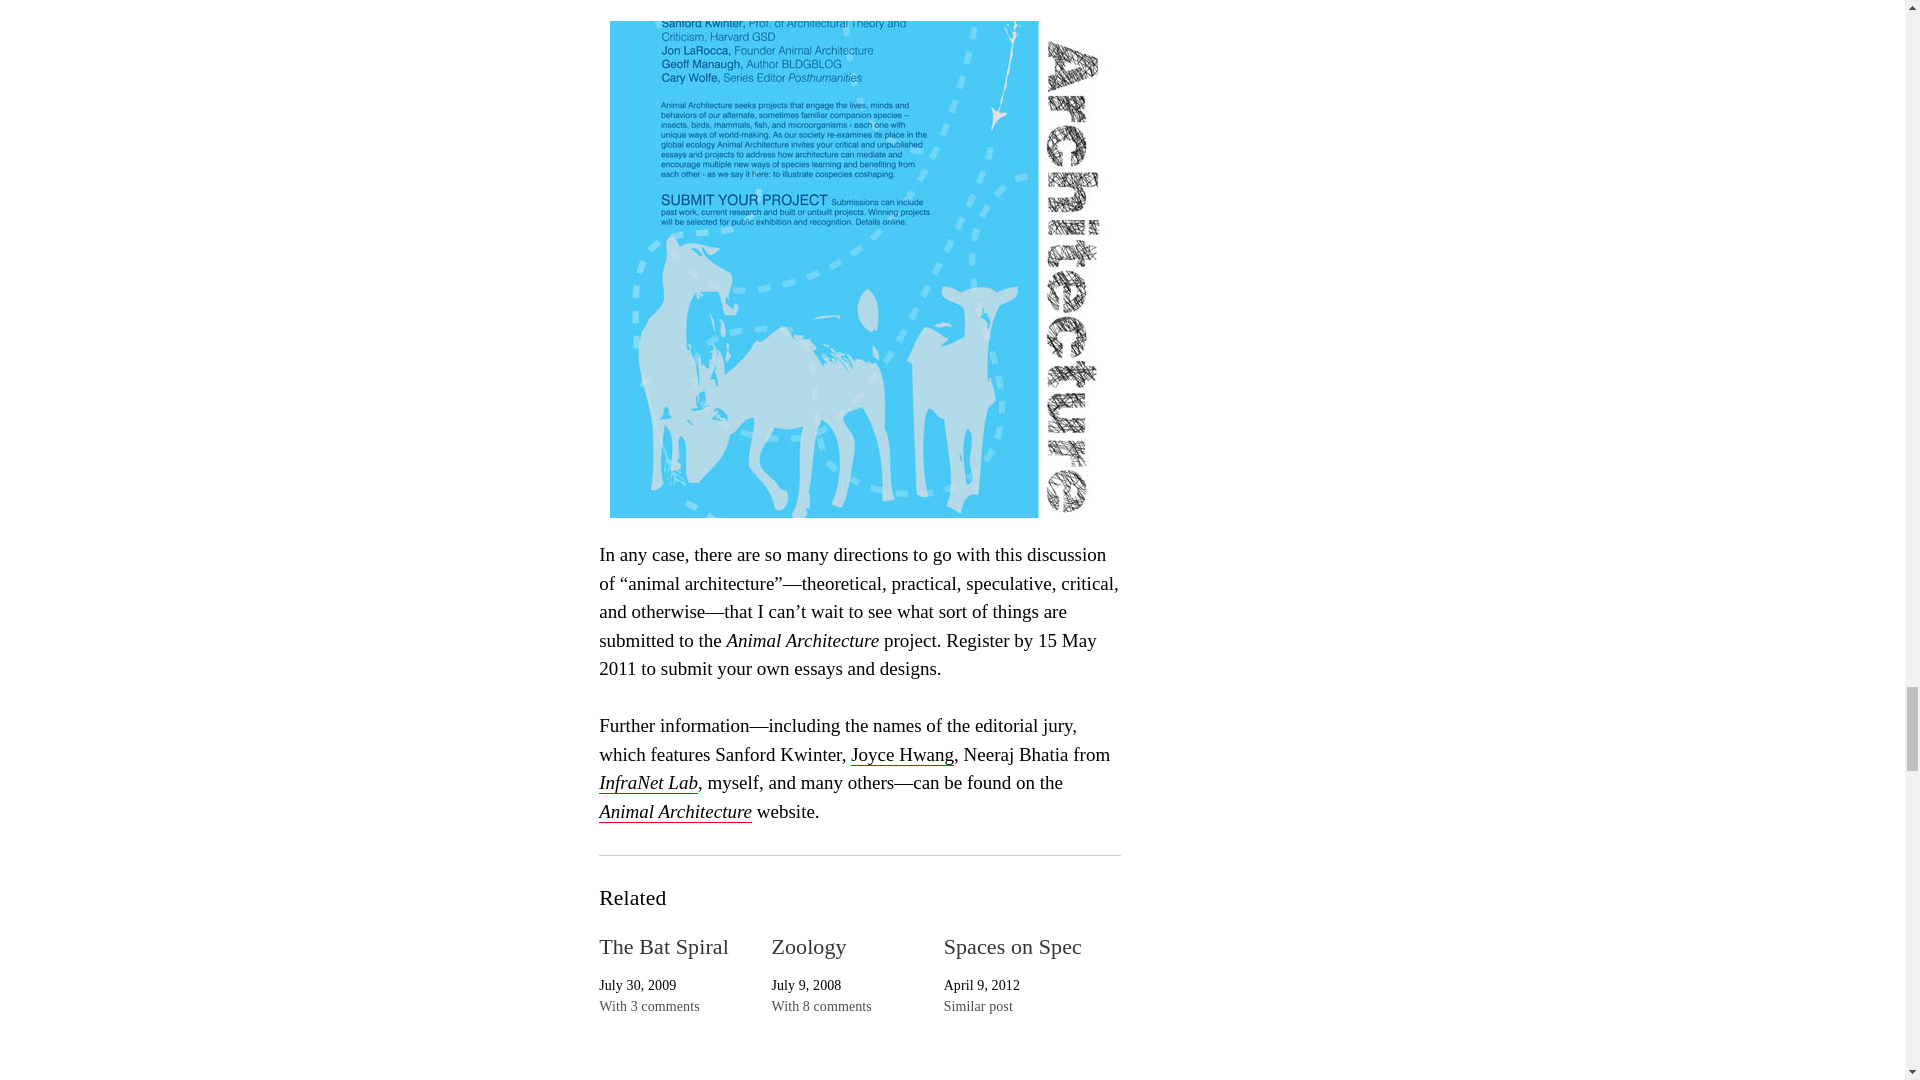  I want to click on InfraNet Lab, so click(648, 782).